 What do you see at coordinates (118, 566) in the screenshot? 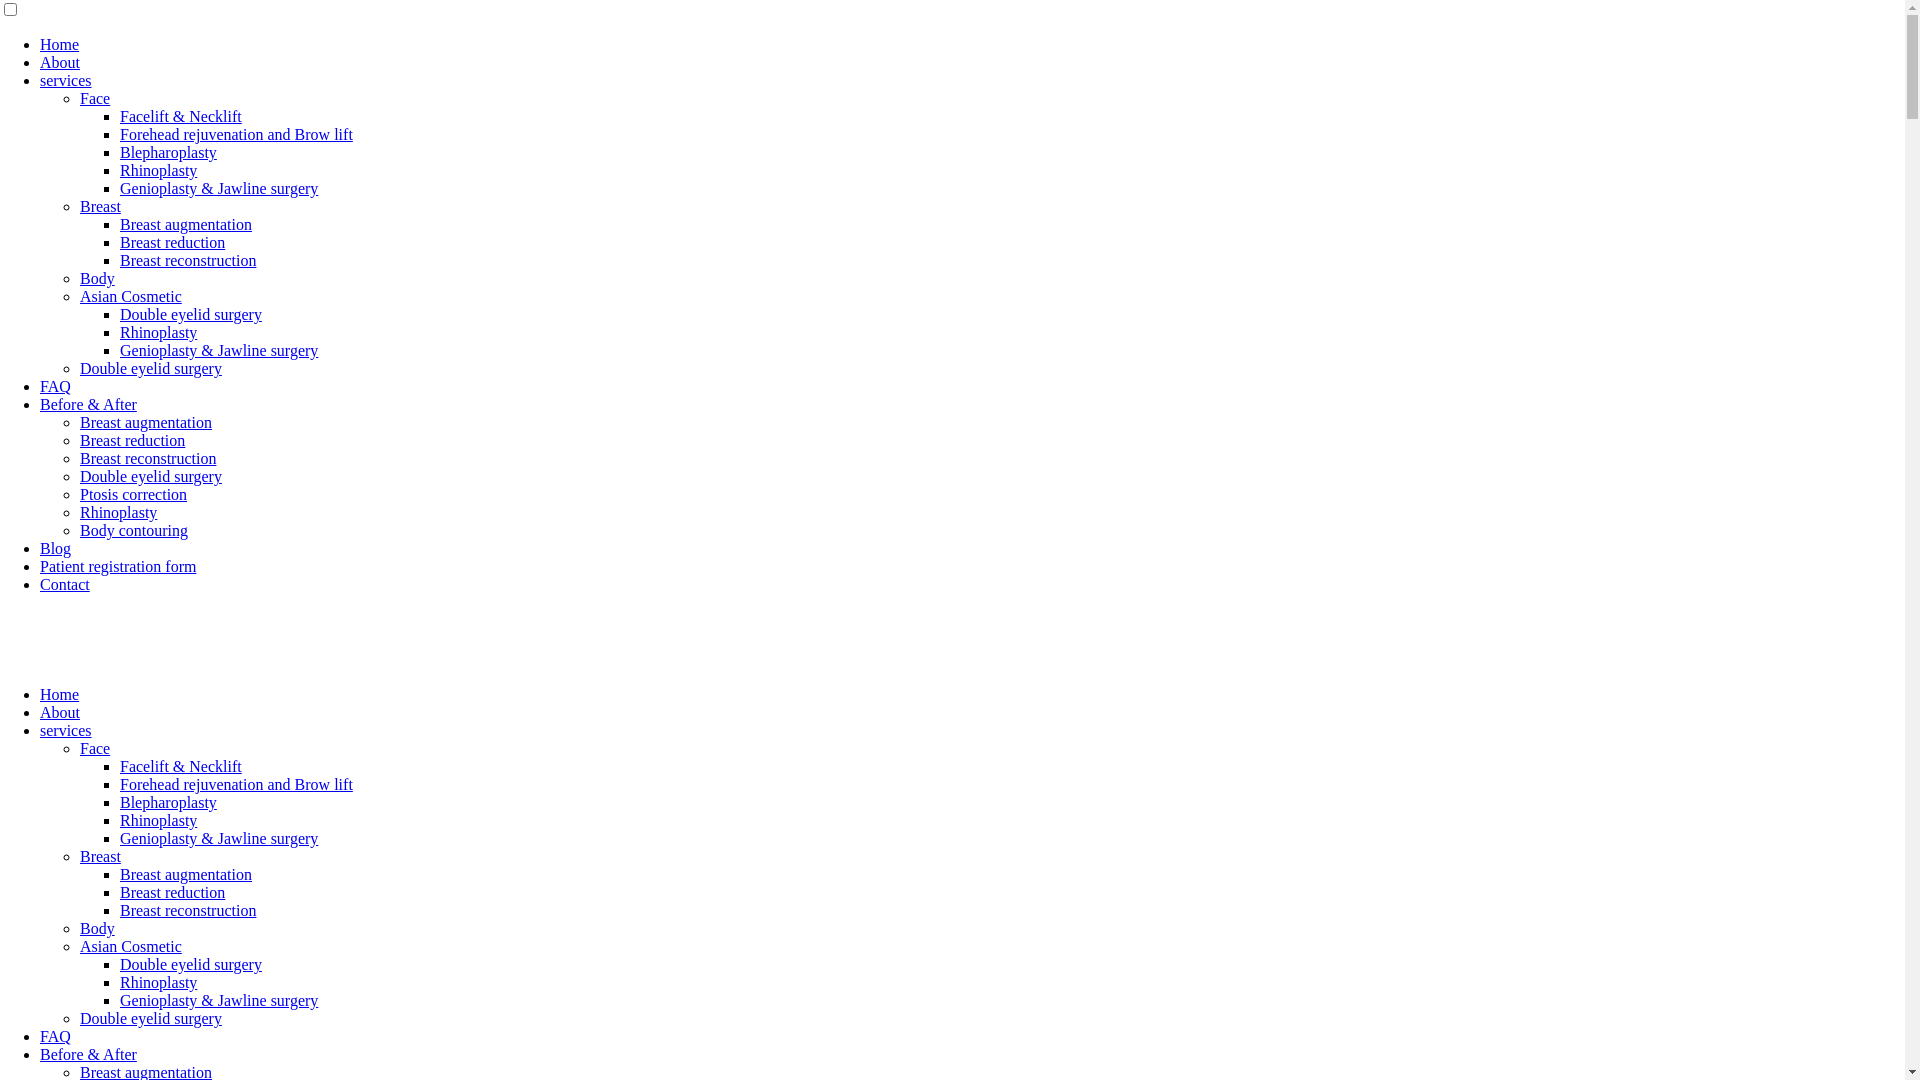
I see `Patient registration form` at bounding box center [118, 566].